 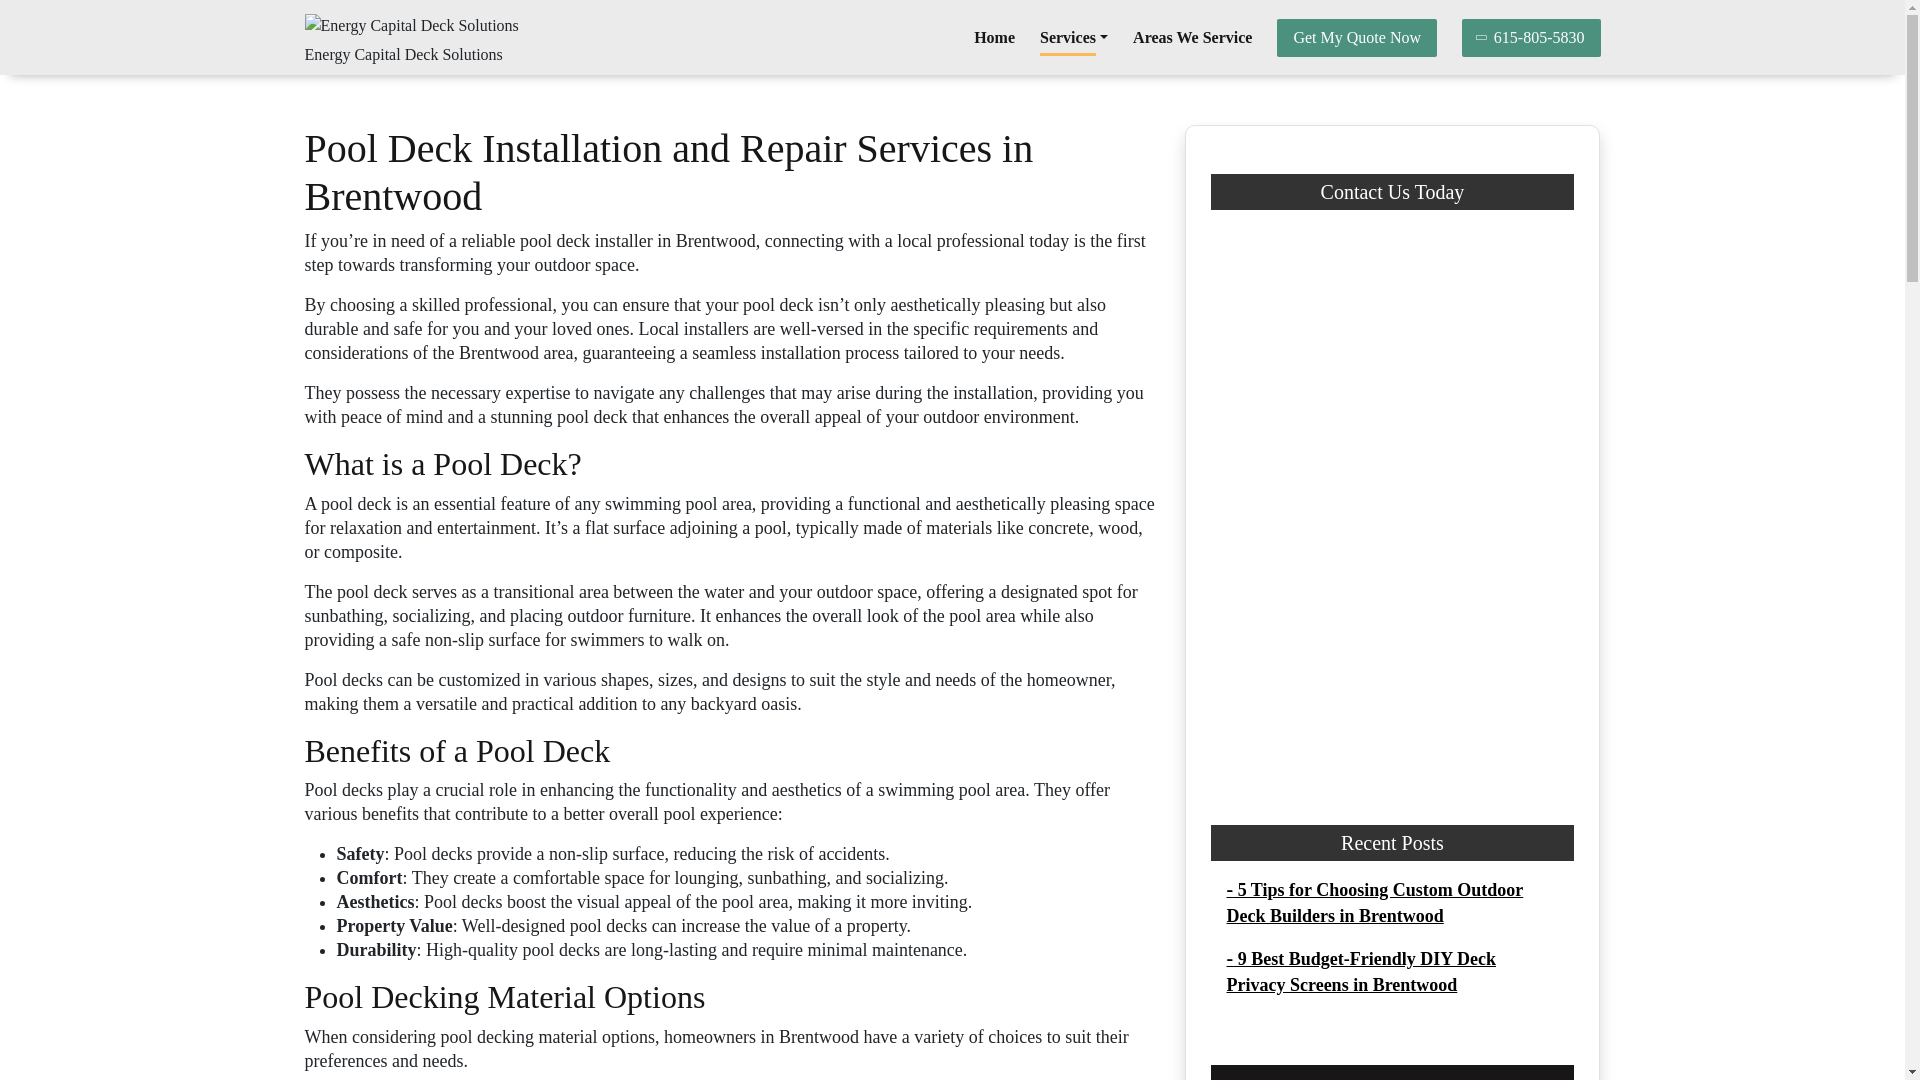 What do you see at coordinates (1531, 38) in the screenshot?
I see `615-805-5830` at bounding box center [1531, 38].